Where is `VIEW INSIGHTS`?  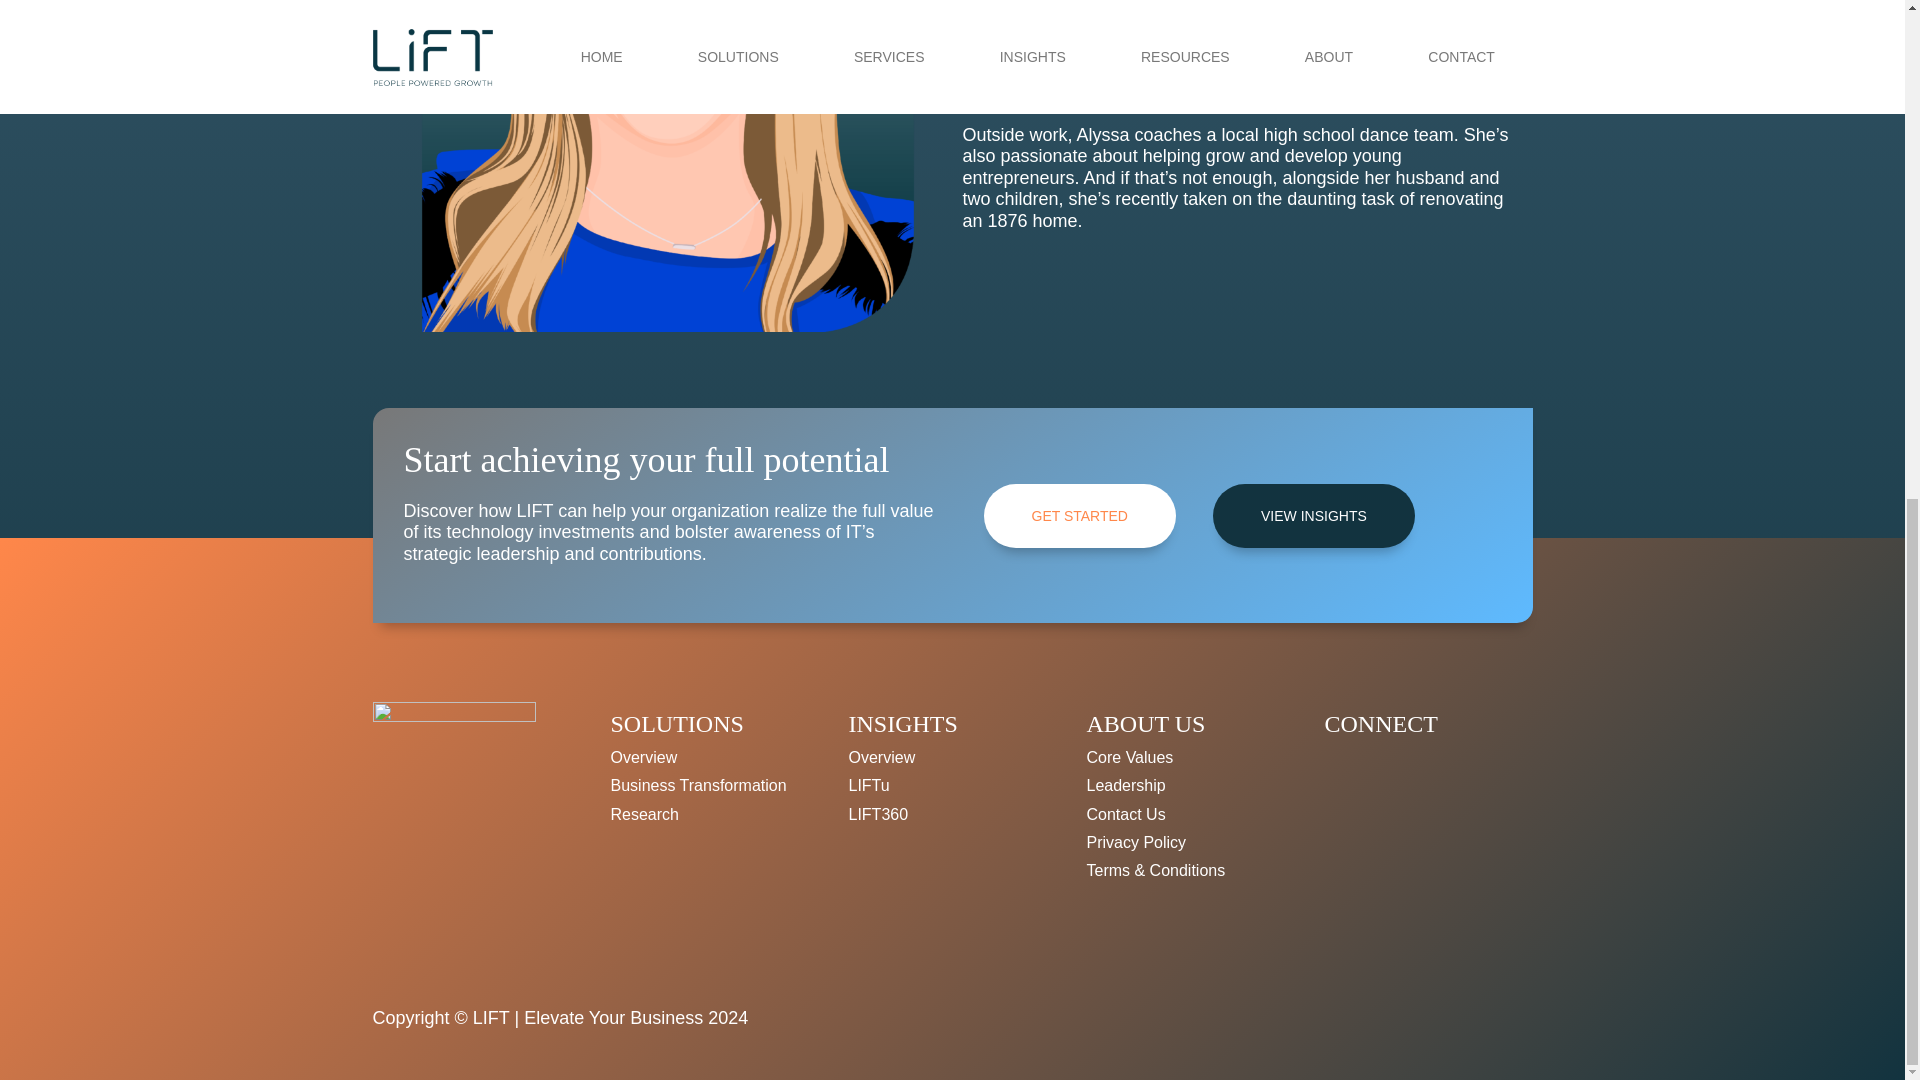
VIEW INSIGHTS is located at coordinates (1314, 516).